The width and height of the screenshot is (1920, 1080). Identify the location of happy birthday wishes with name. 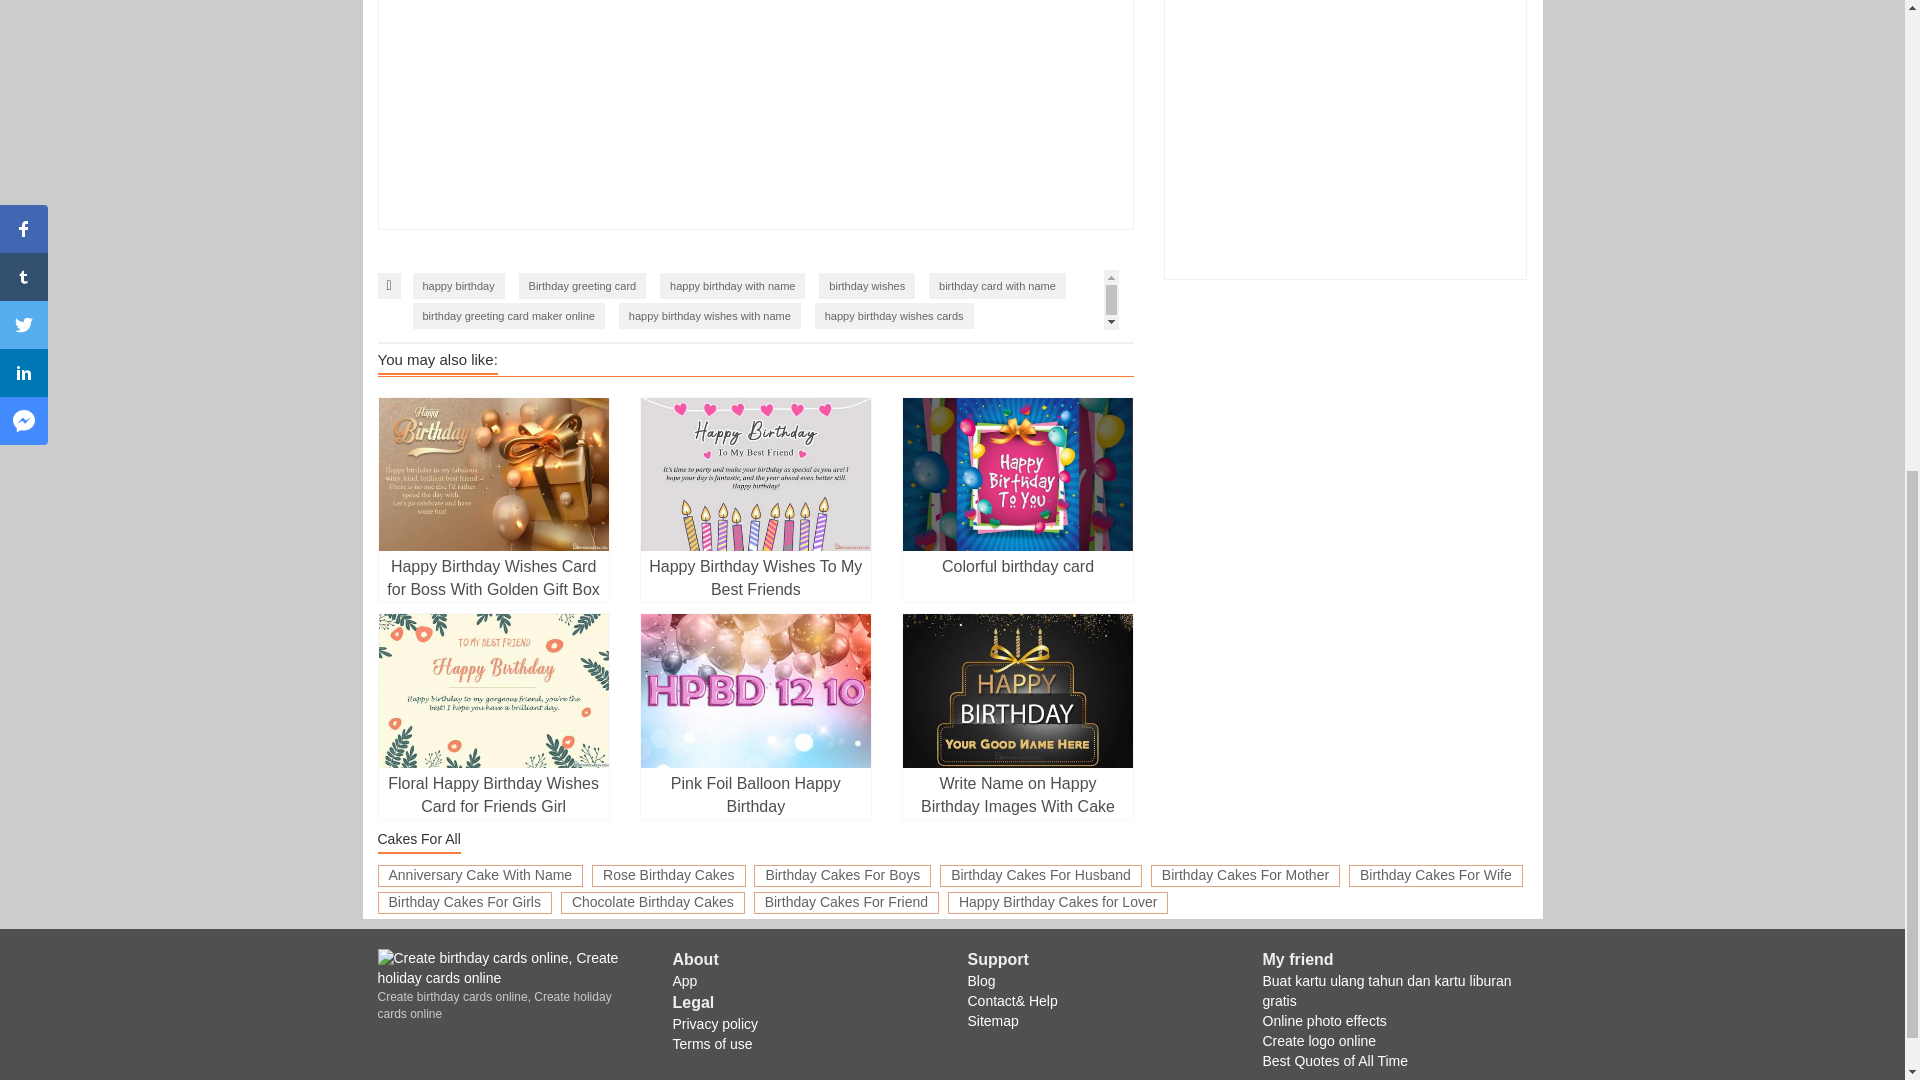
(709, 316).